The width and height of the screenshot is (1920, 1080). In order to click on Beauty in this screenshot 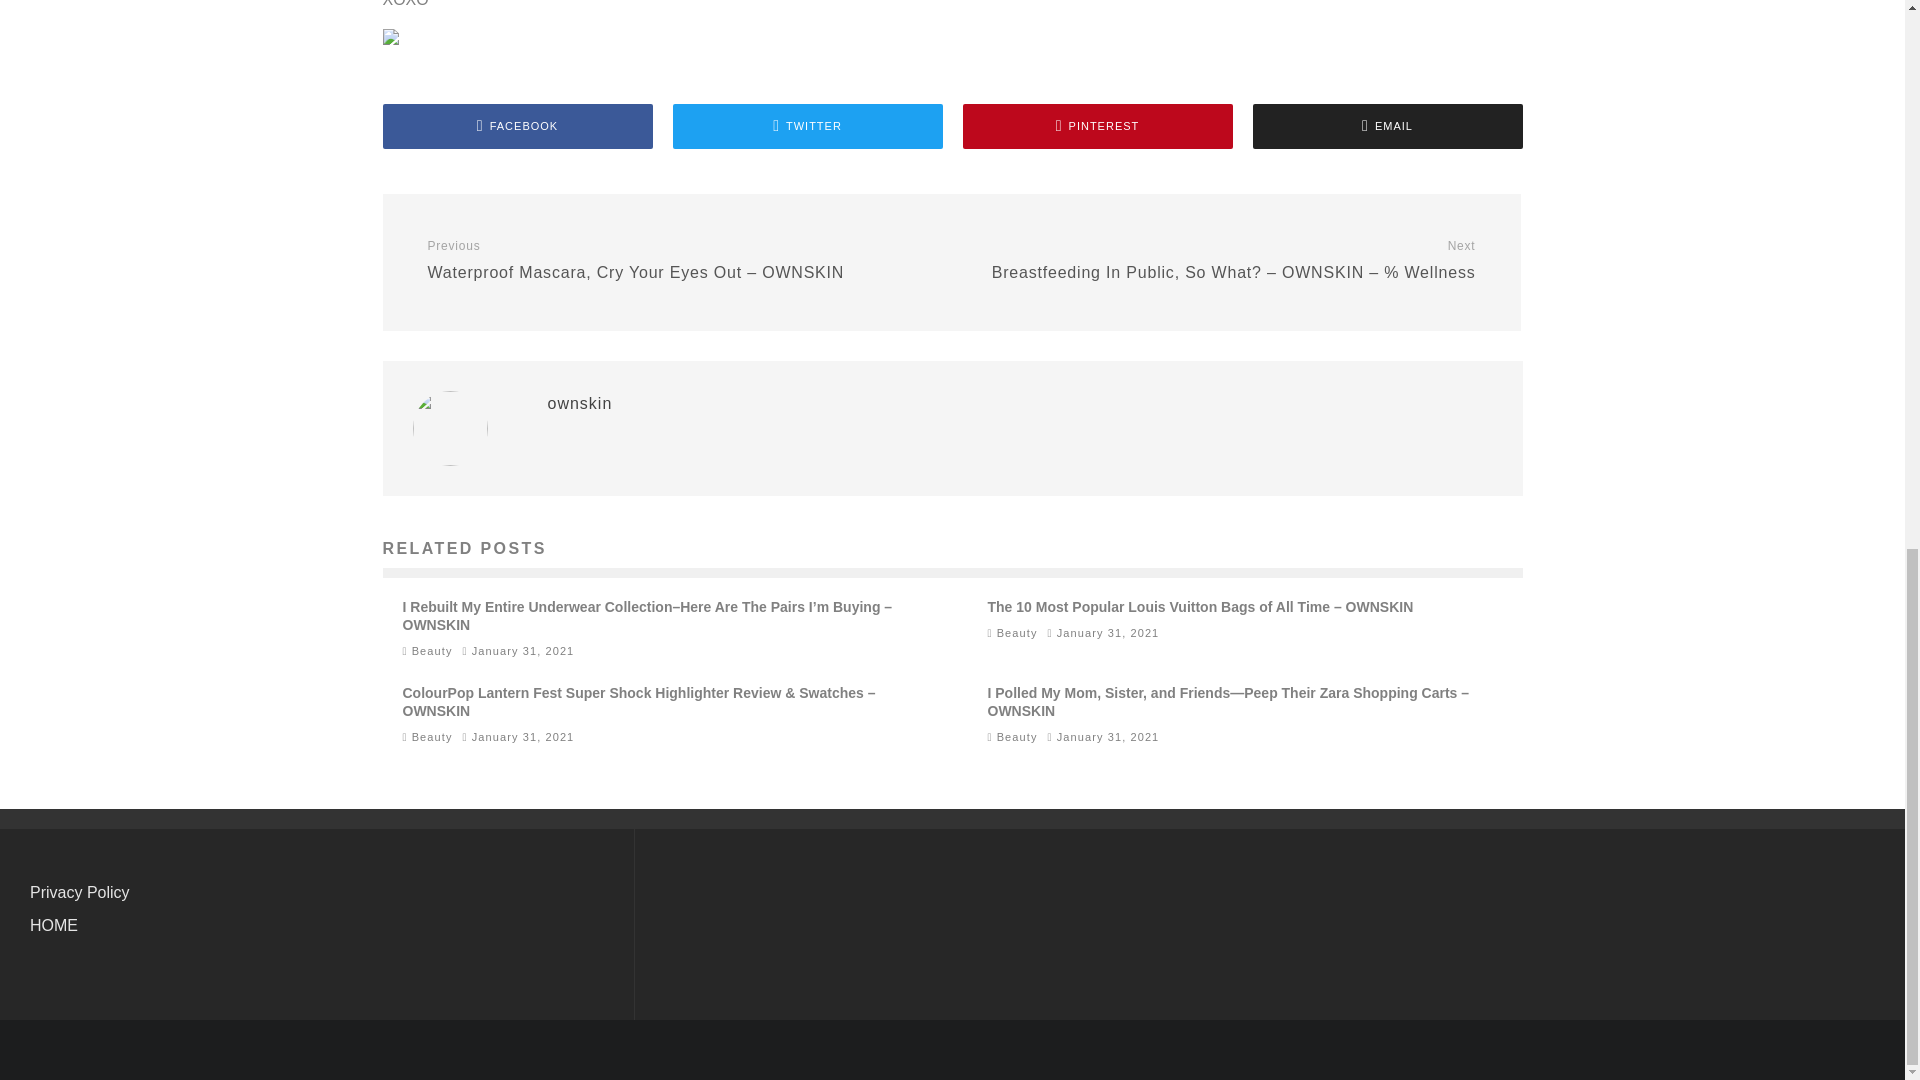, I will do `click(1017, 633)`.